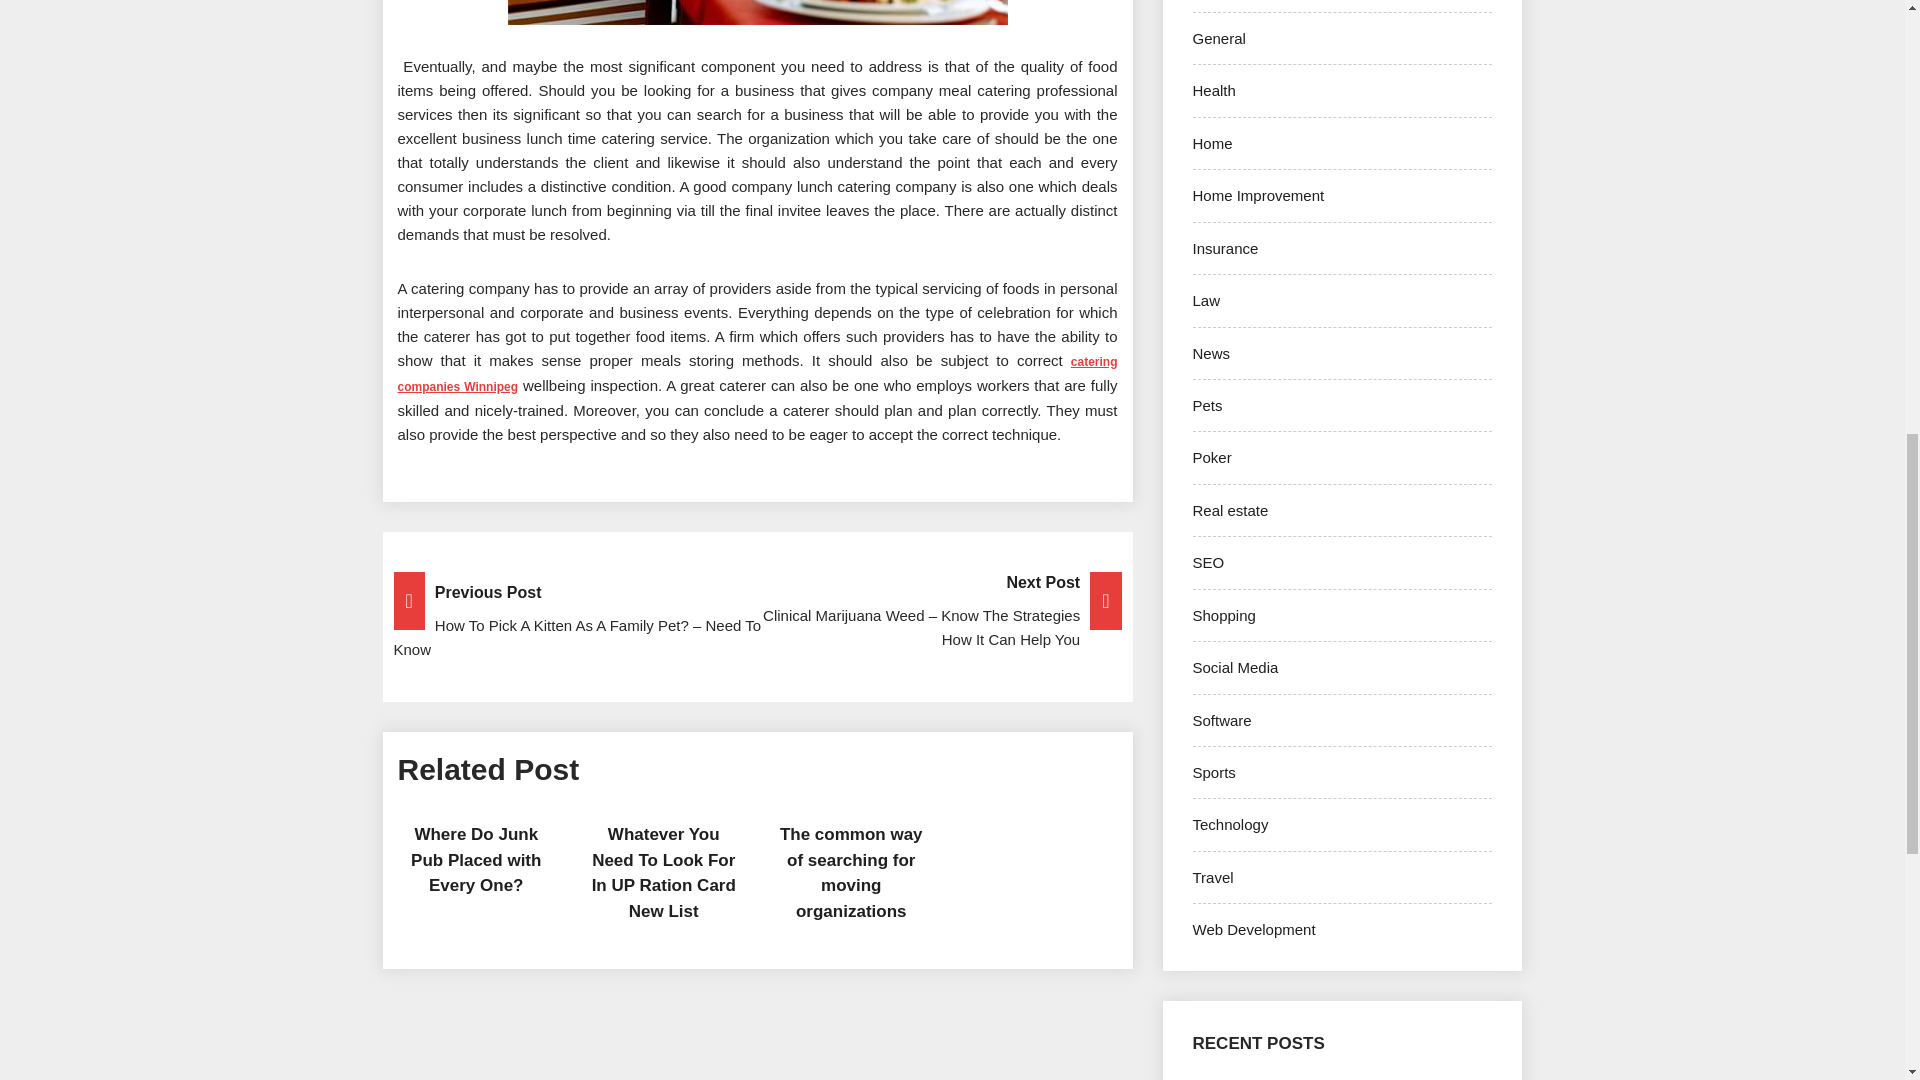 This screenshot has height=1080, width=1920. I want to click on General, so click(1218, 38).